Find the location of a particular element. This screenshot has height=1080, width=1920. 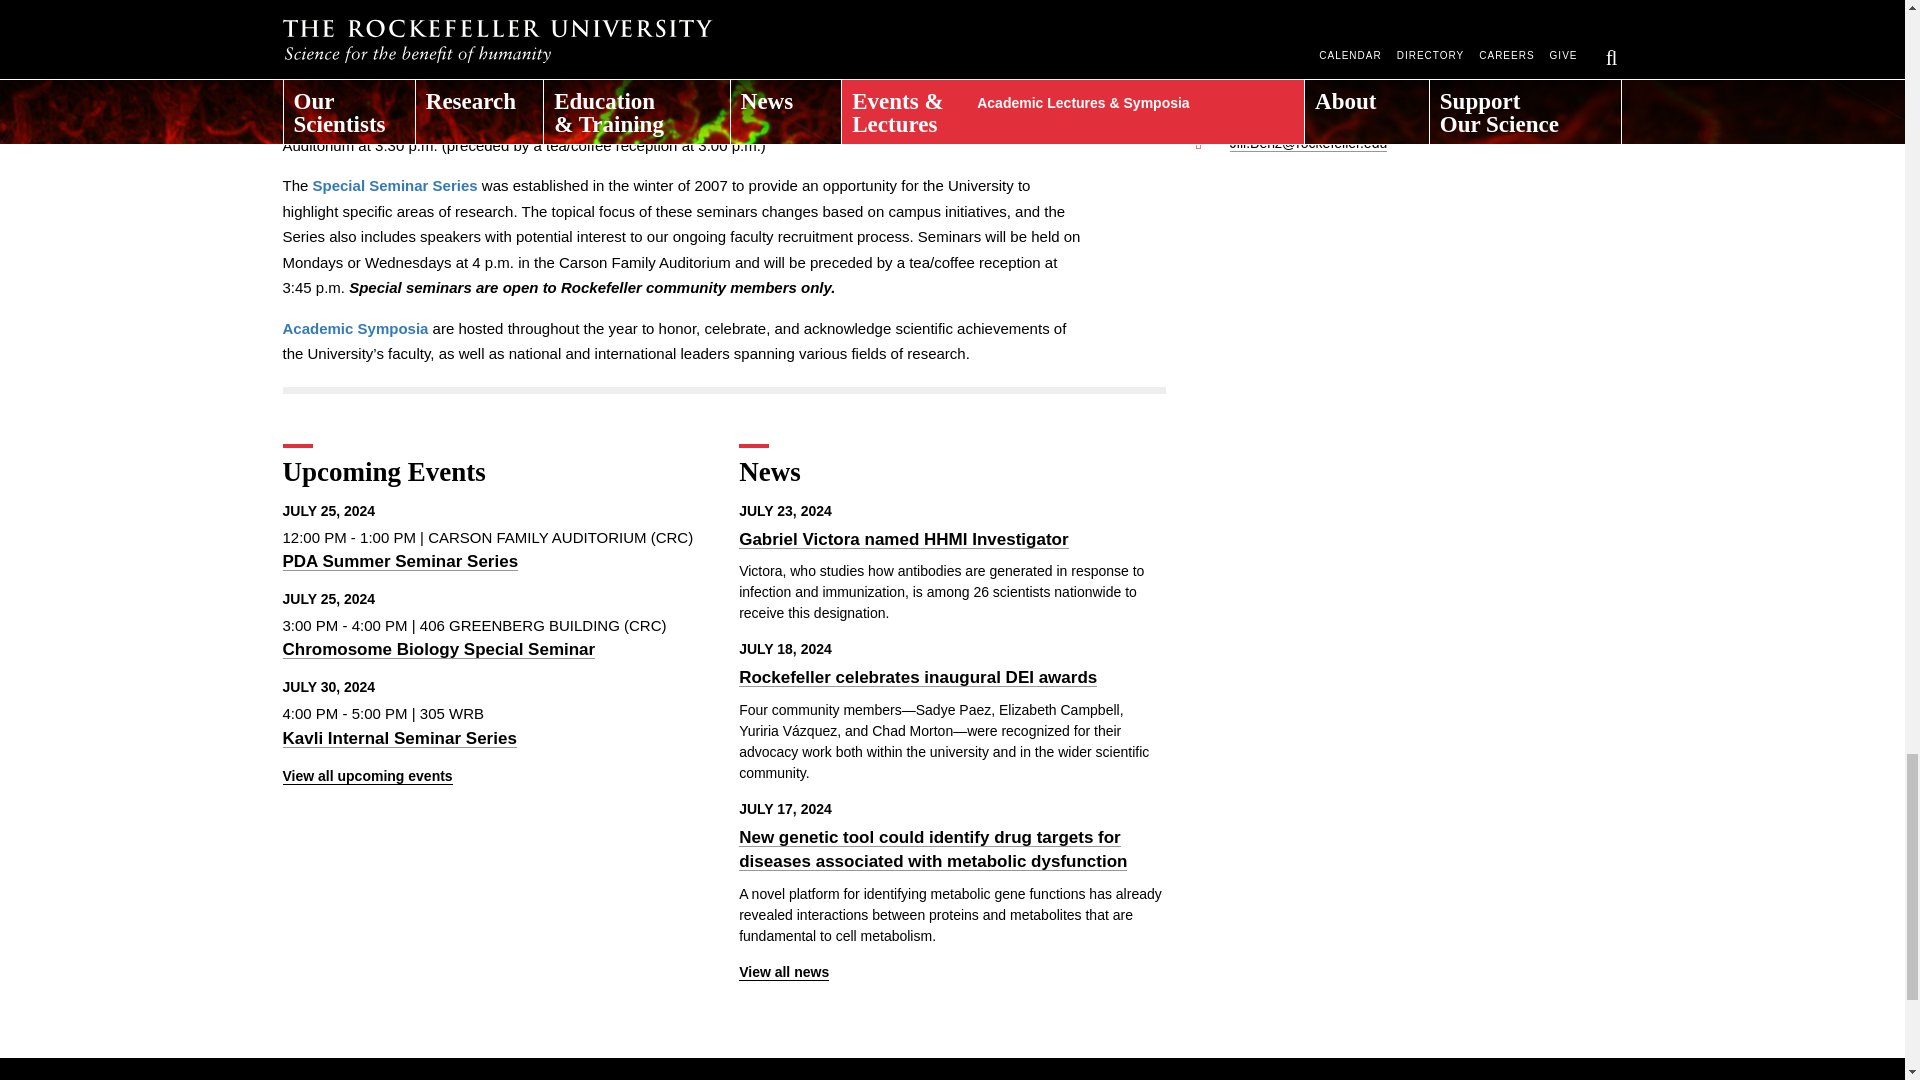

PDA Summer Seminar Series is located at coordinates (400, 561).